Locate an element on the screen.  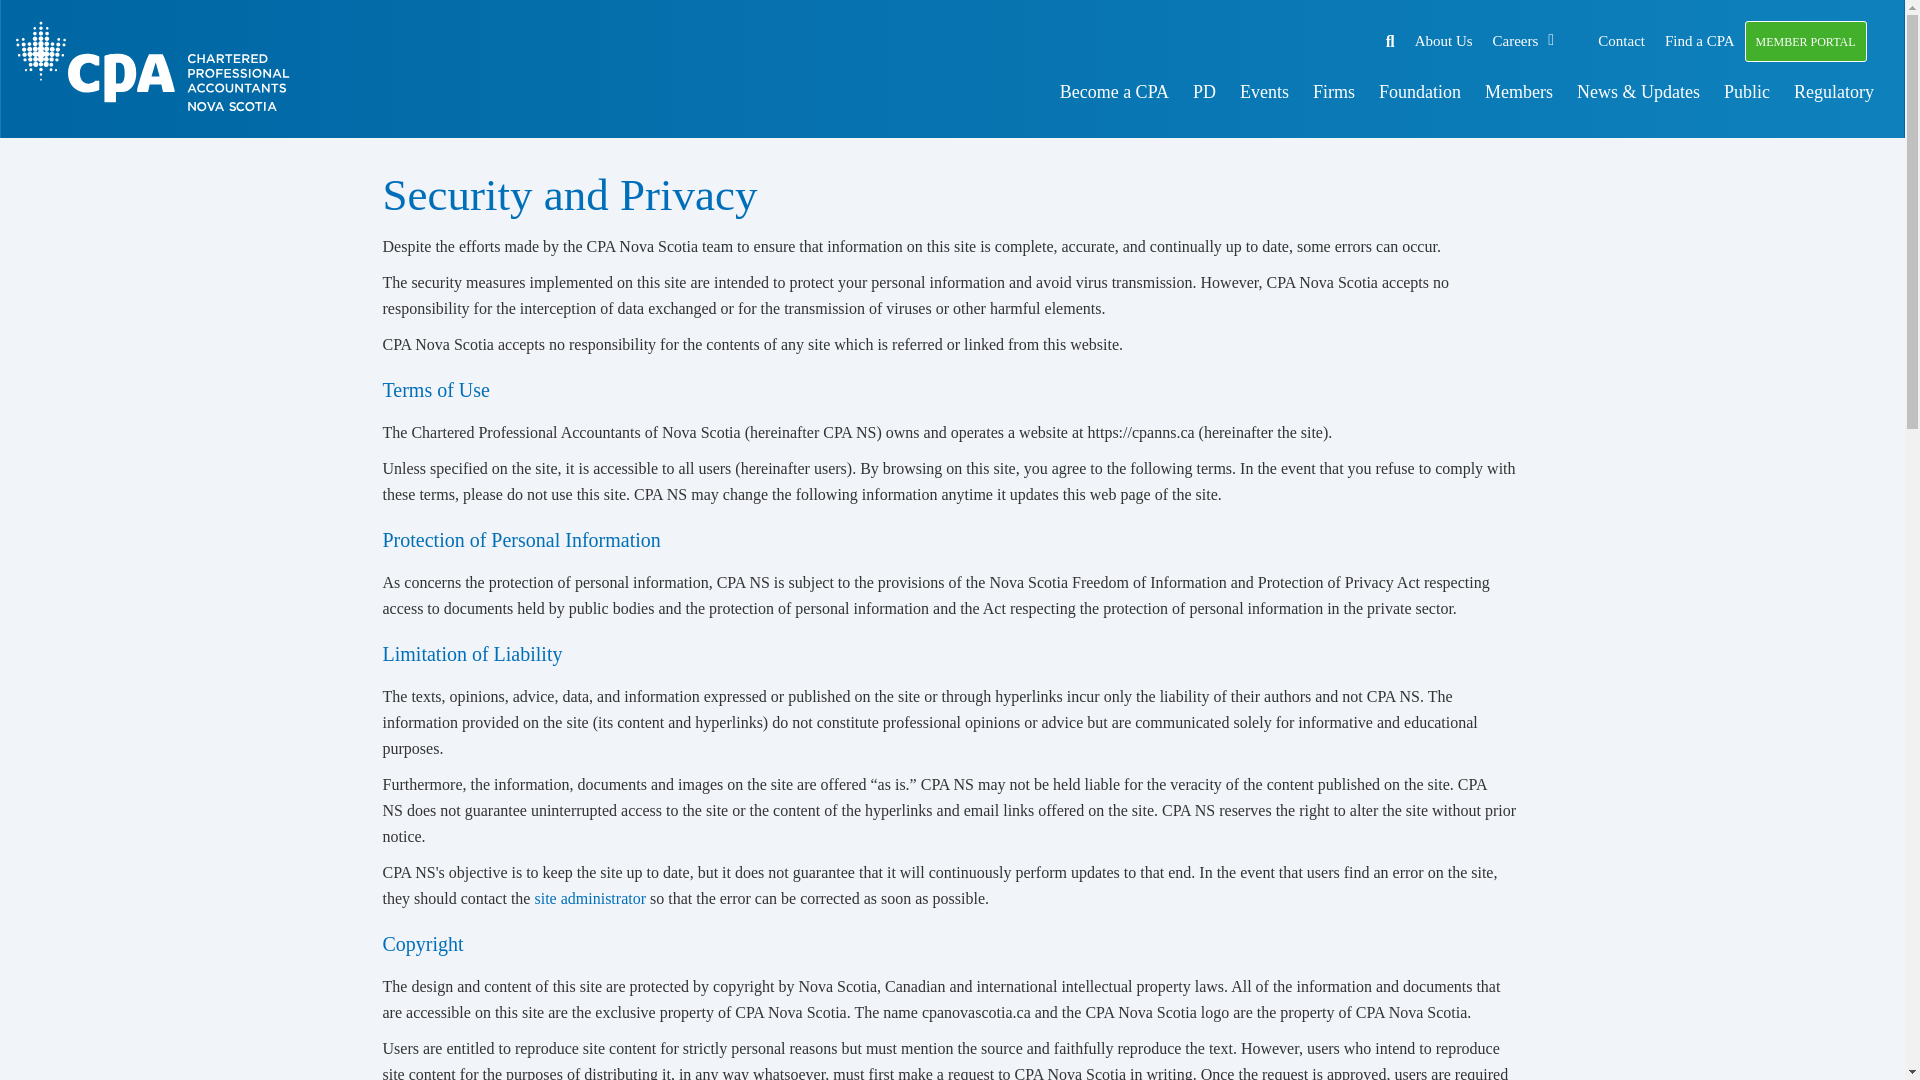
PD is located at coordinates (1204, 83).